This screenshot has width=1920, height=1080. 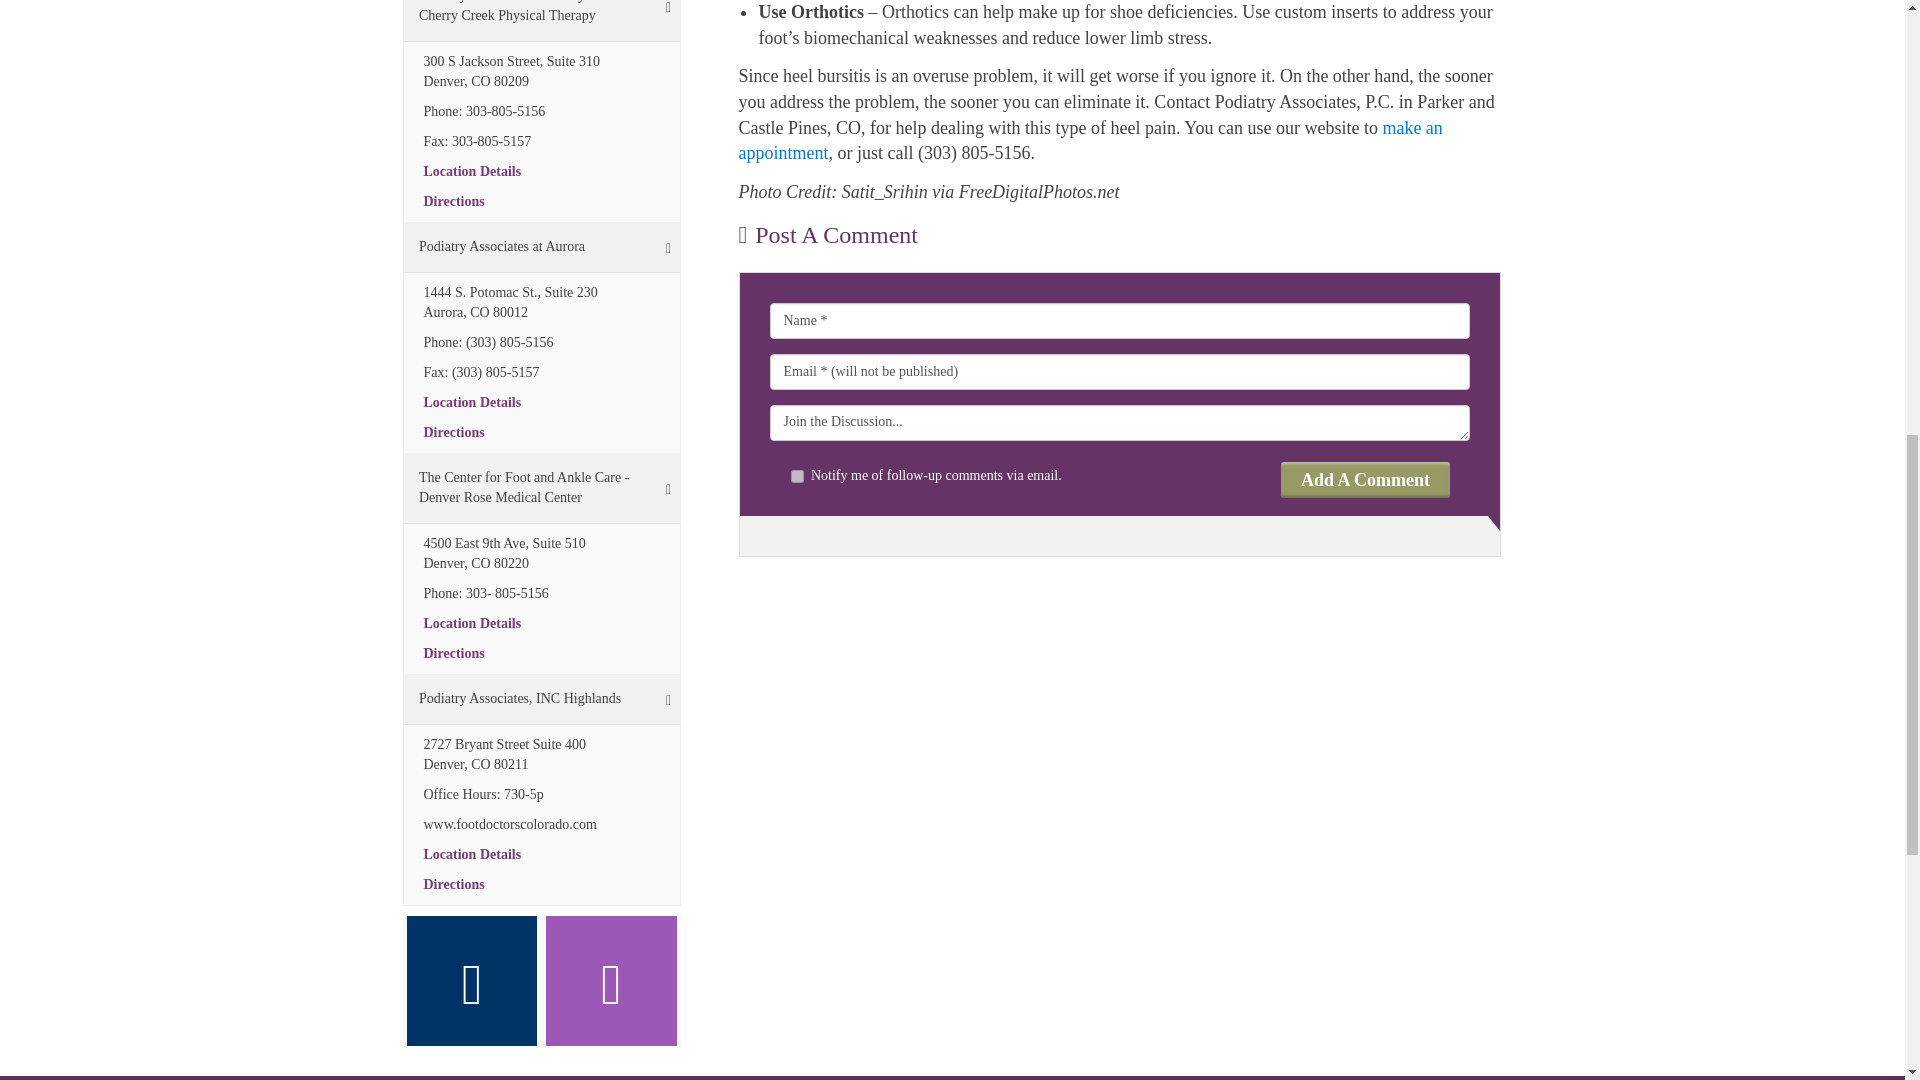 What do you see at coordinates (1089, 140) in the screenshot?
I see `Request an appointment online.` at bounding box center [1089, 140].